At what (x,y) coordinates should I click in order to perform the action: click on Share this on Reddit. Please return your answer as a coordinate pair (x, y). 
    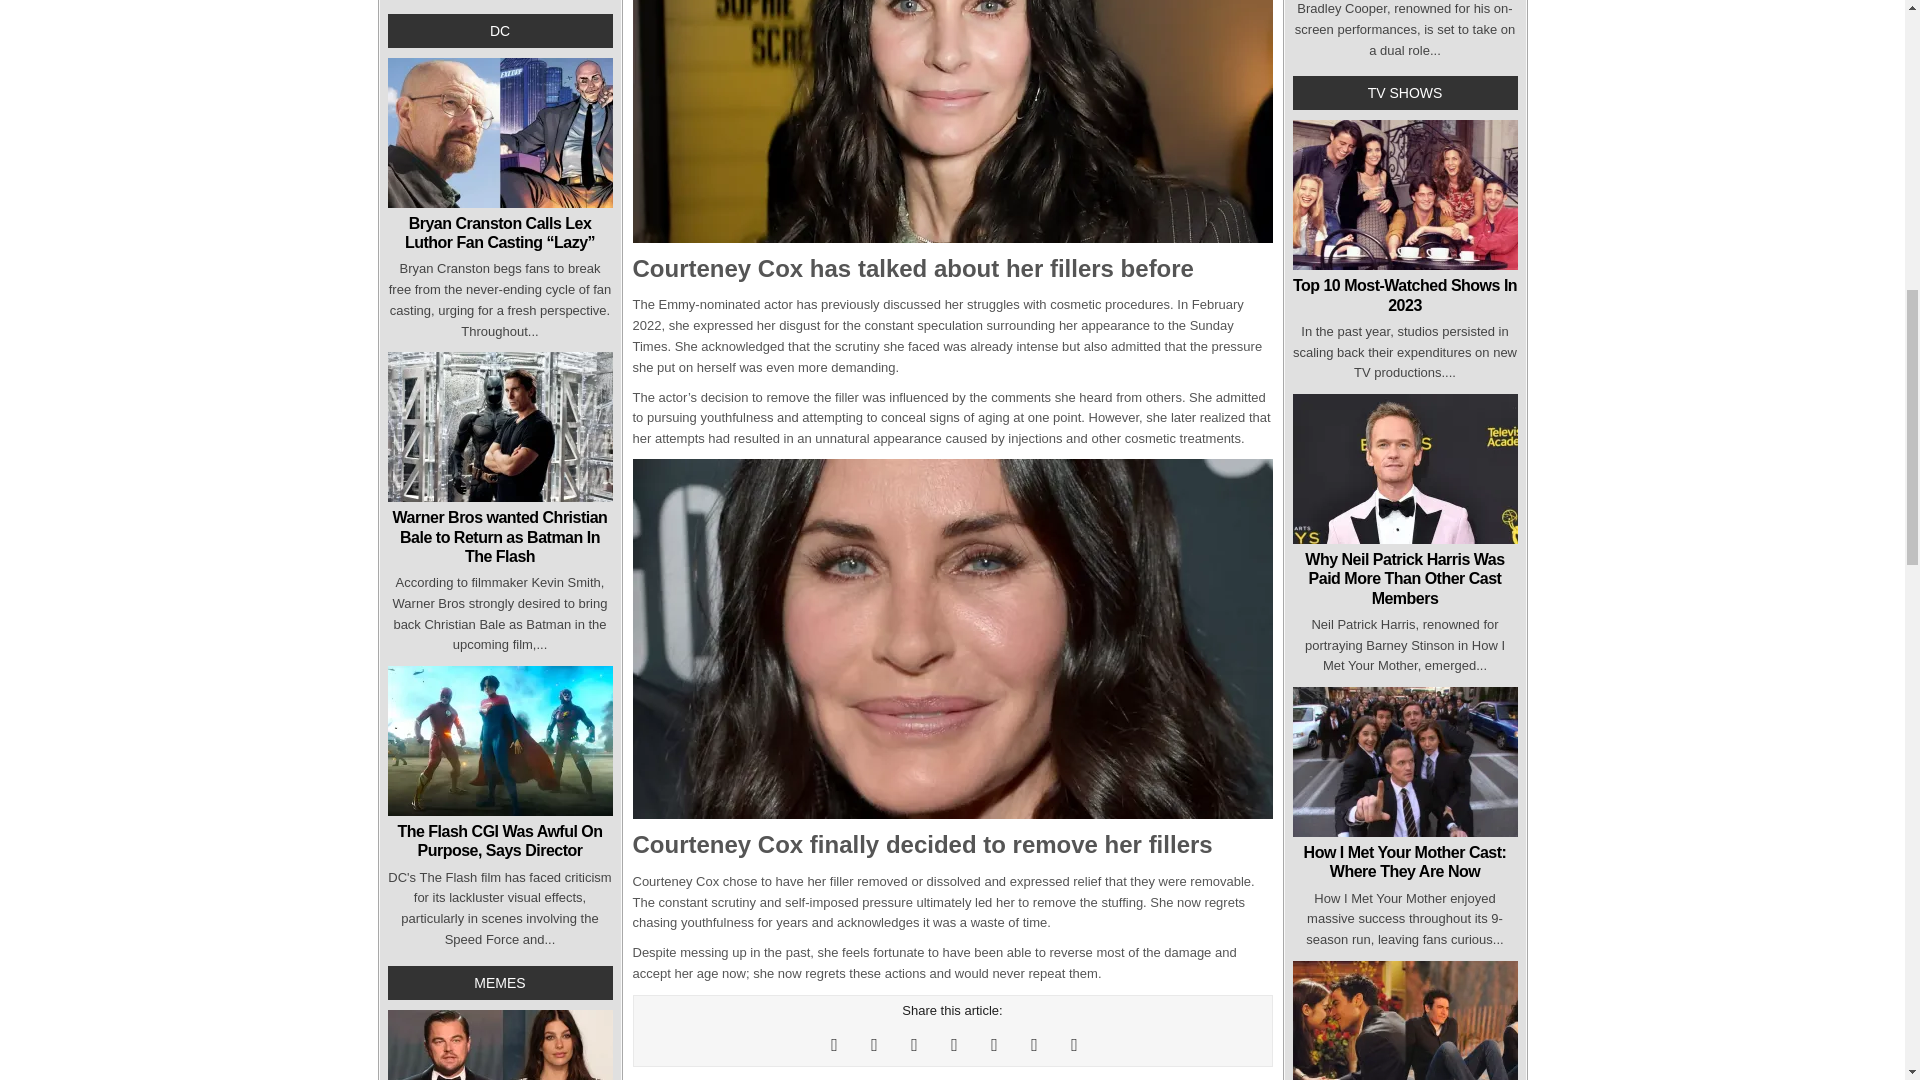
    Looking at the image, I should click on (954, 1044).